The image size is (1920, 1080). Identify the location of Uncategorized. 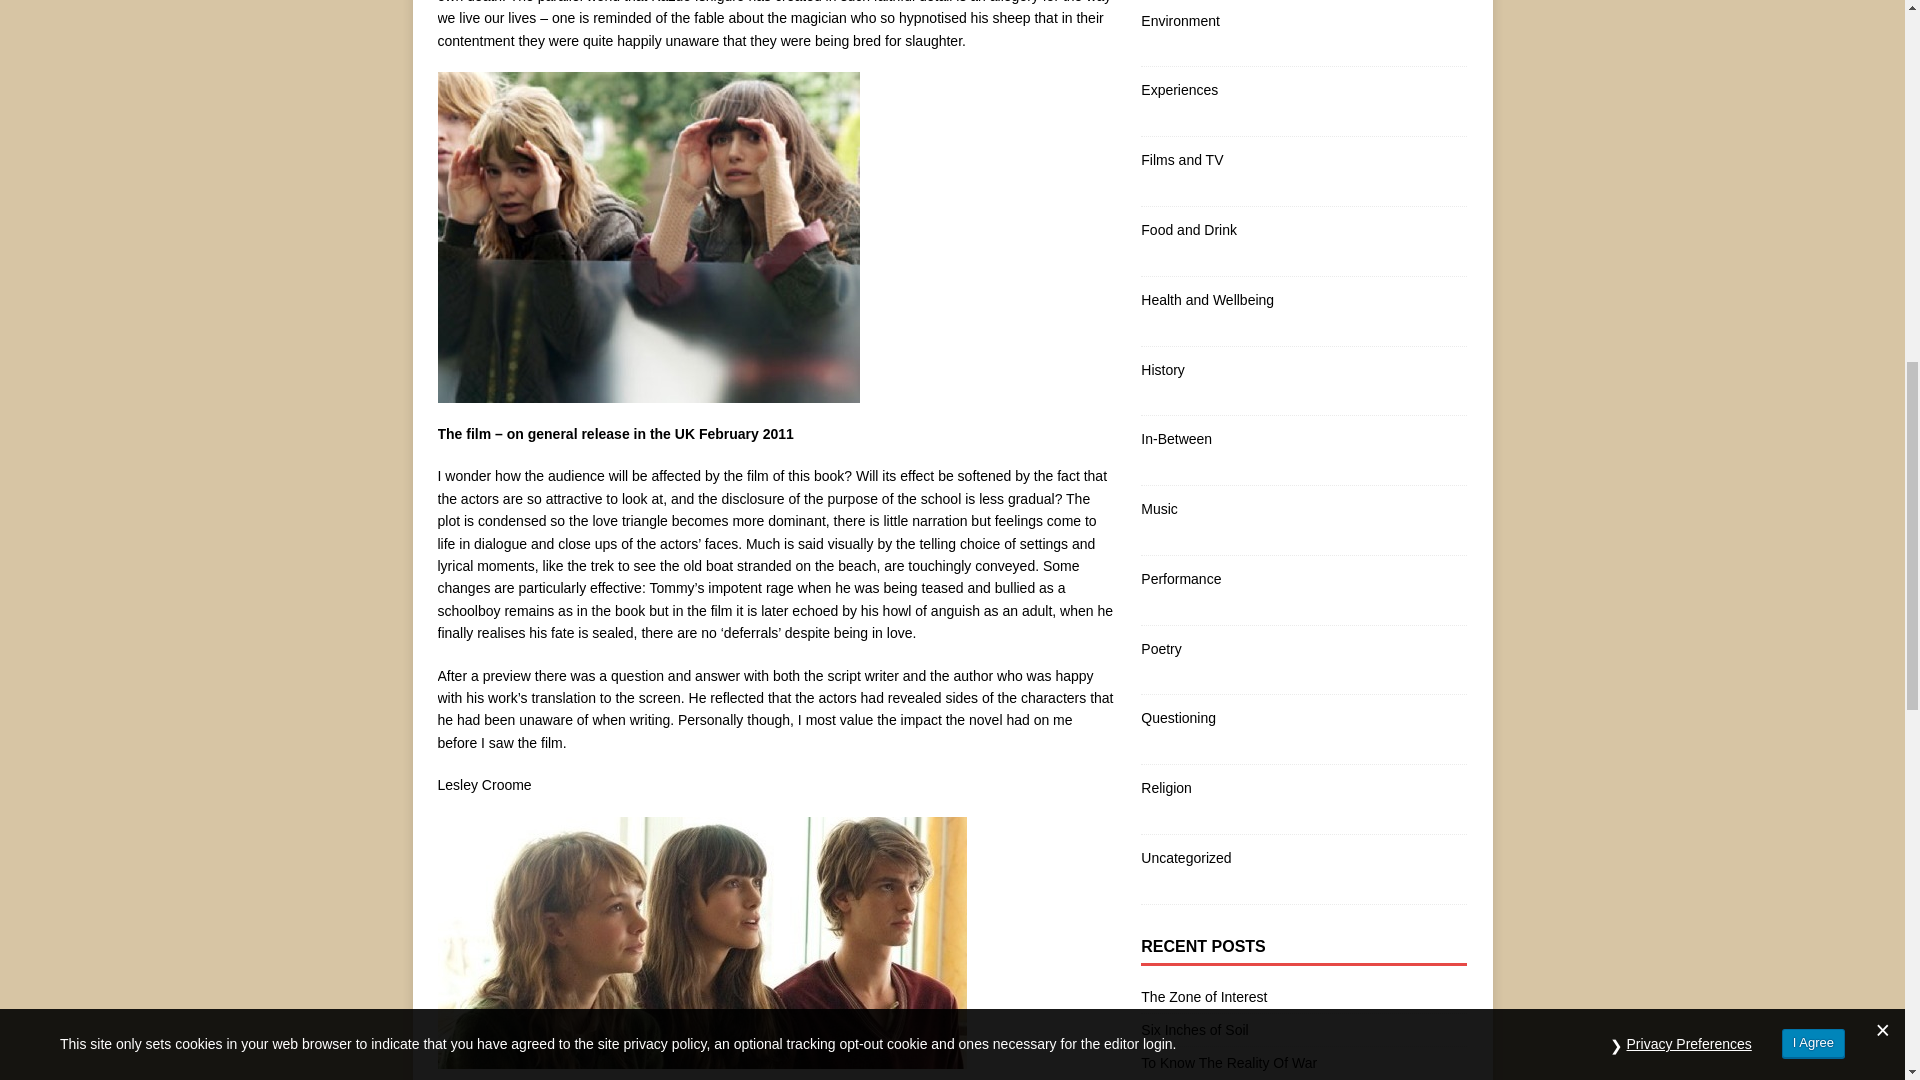
(1303, 858).